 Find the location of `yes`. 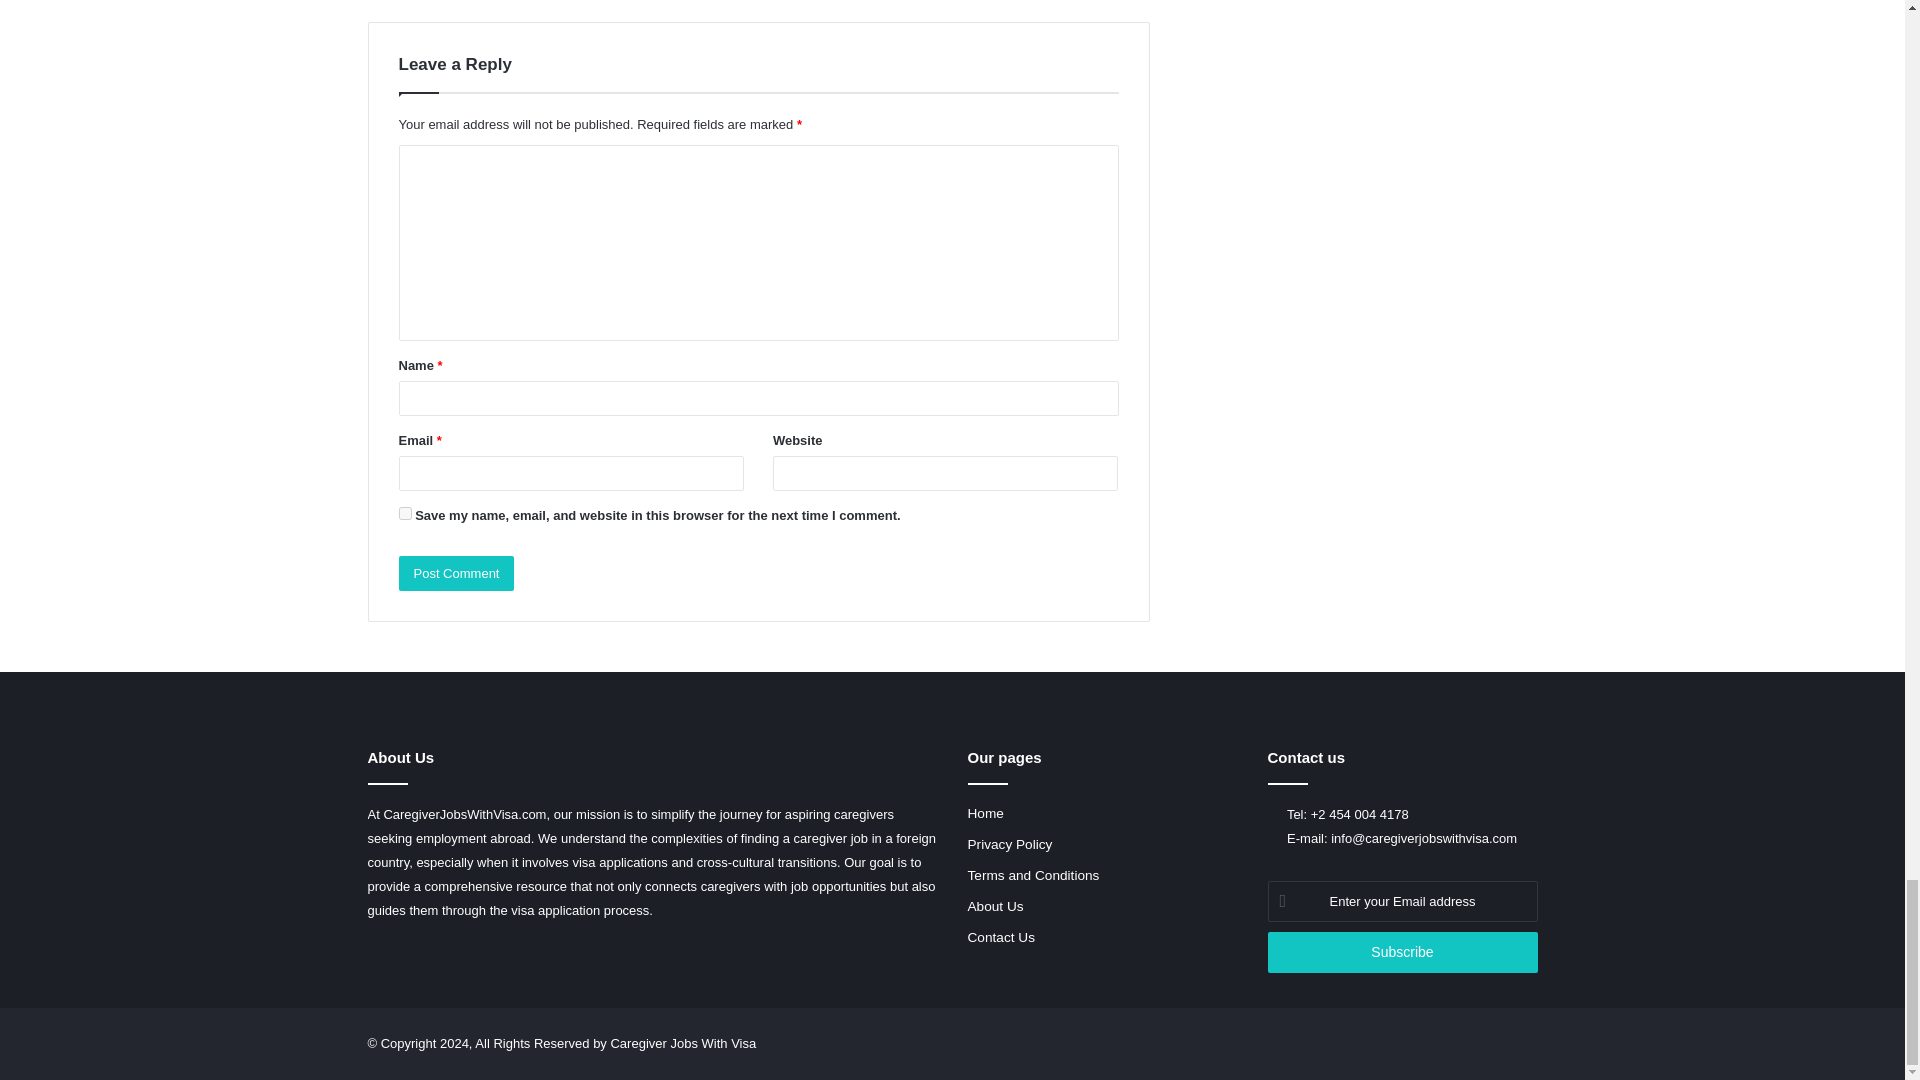

yes is located at coordinates (404, 512).